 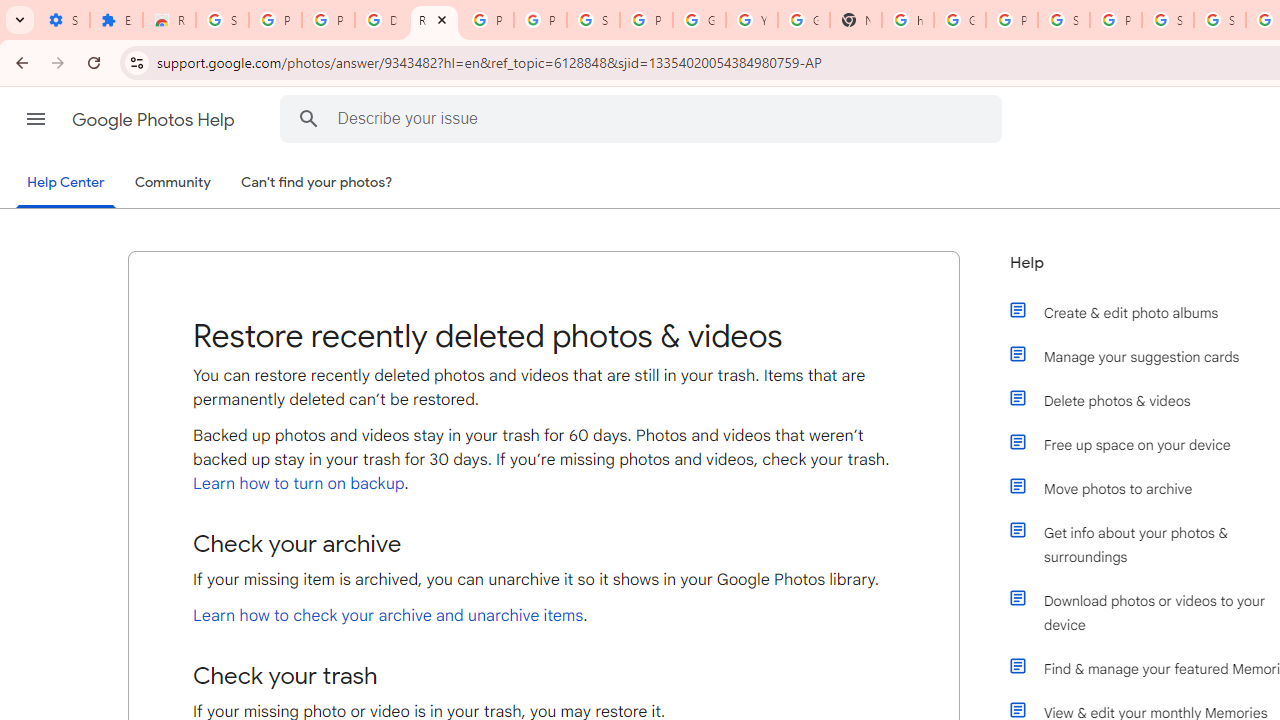 What do you see at coordinates (169, 20) in the screenshot?
I see `Reviews: Helix Fruit Jump Arcade Game` at bounding box center [169, 20].